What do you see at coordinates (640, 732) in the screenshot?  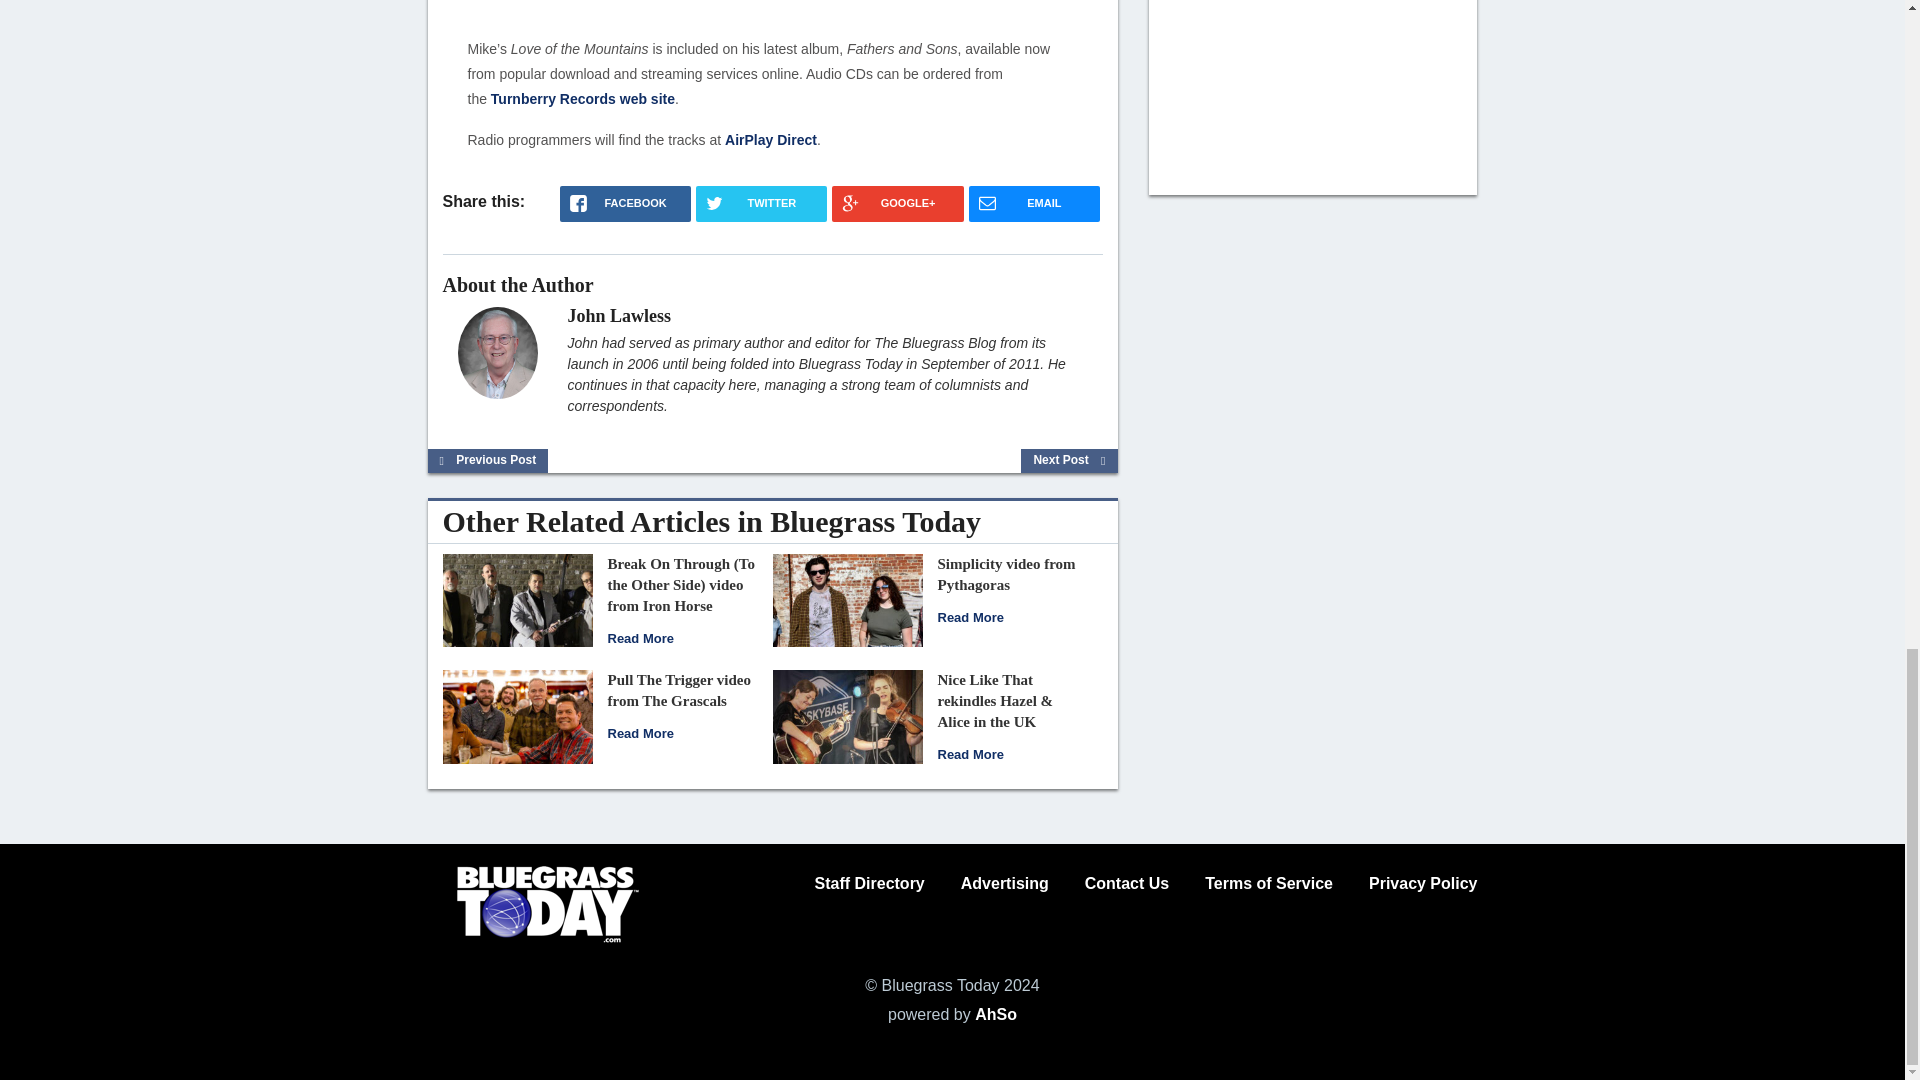 I see `Pull The Trigger video from The Grascals` at bounding box center [640, 732].